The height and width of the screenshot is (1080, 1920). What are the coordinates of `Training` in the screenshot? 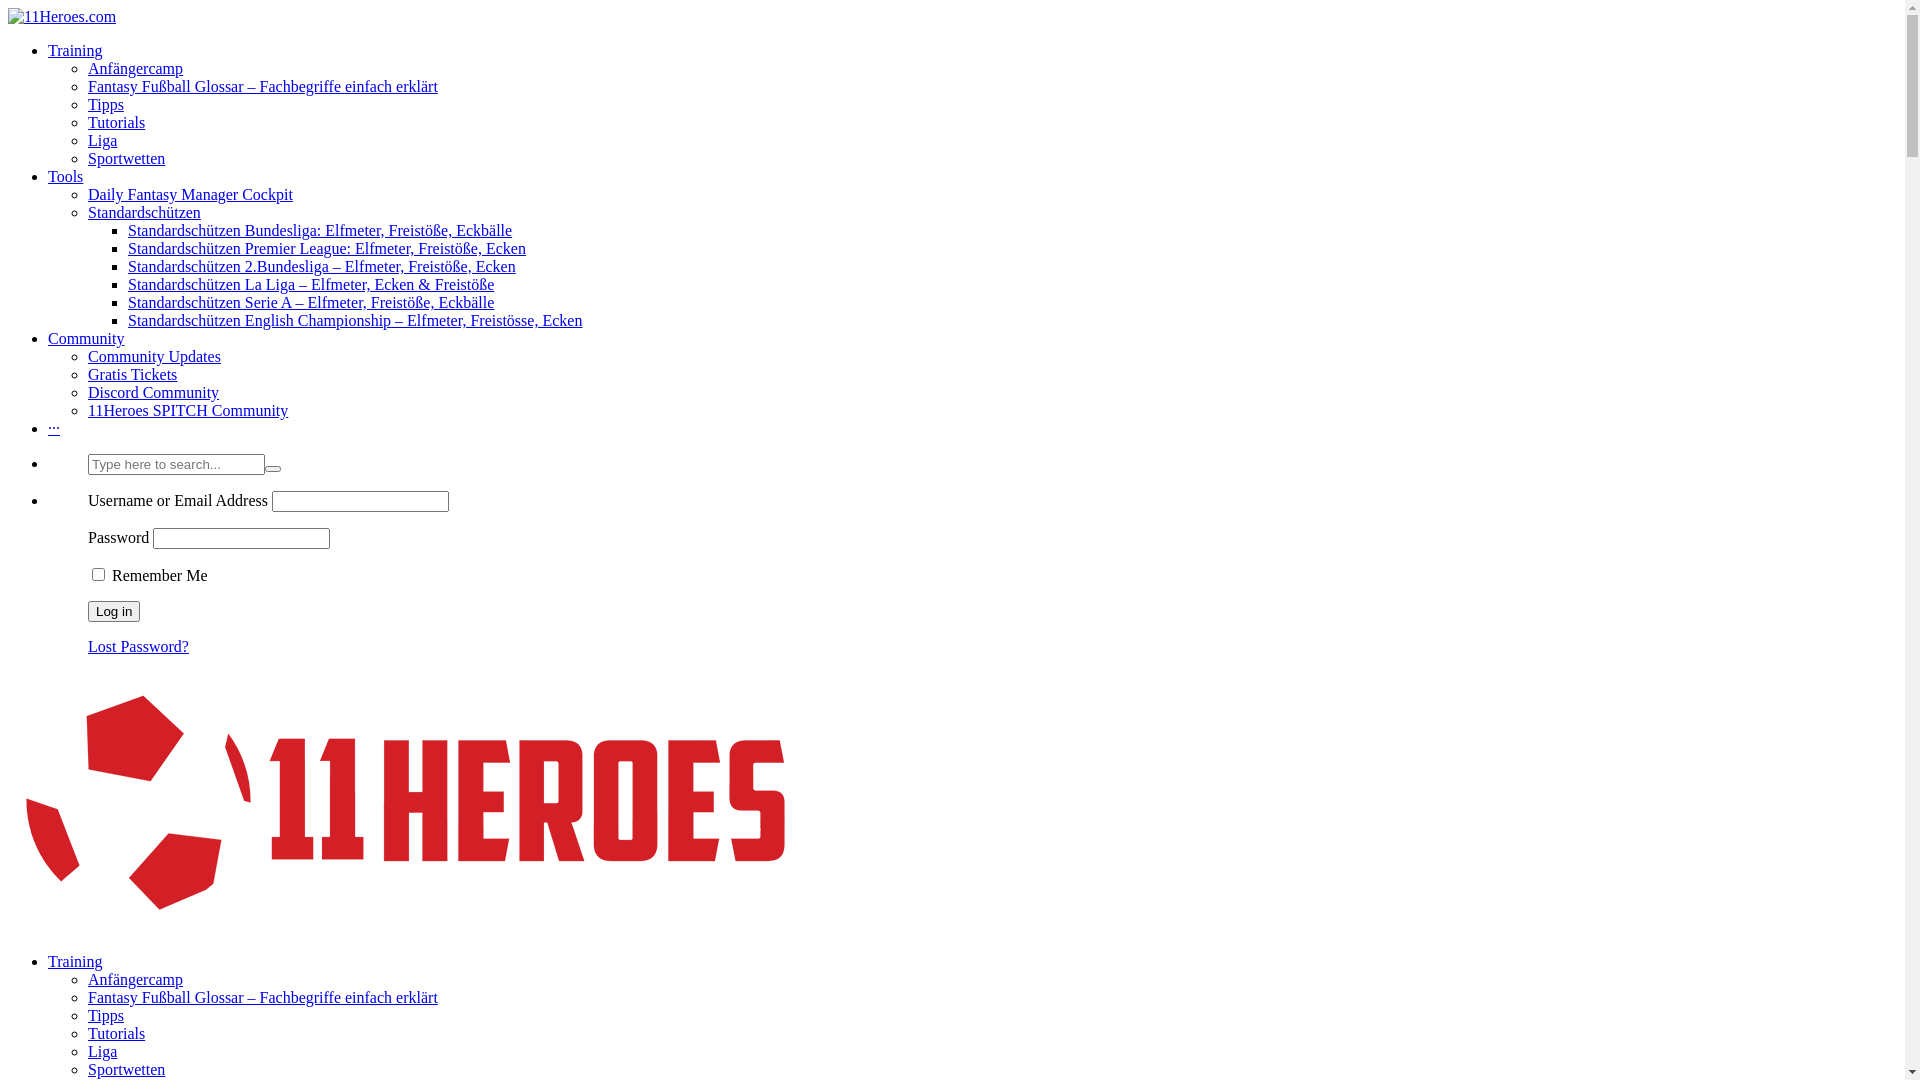 It's located at (76, 50).